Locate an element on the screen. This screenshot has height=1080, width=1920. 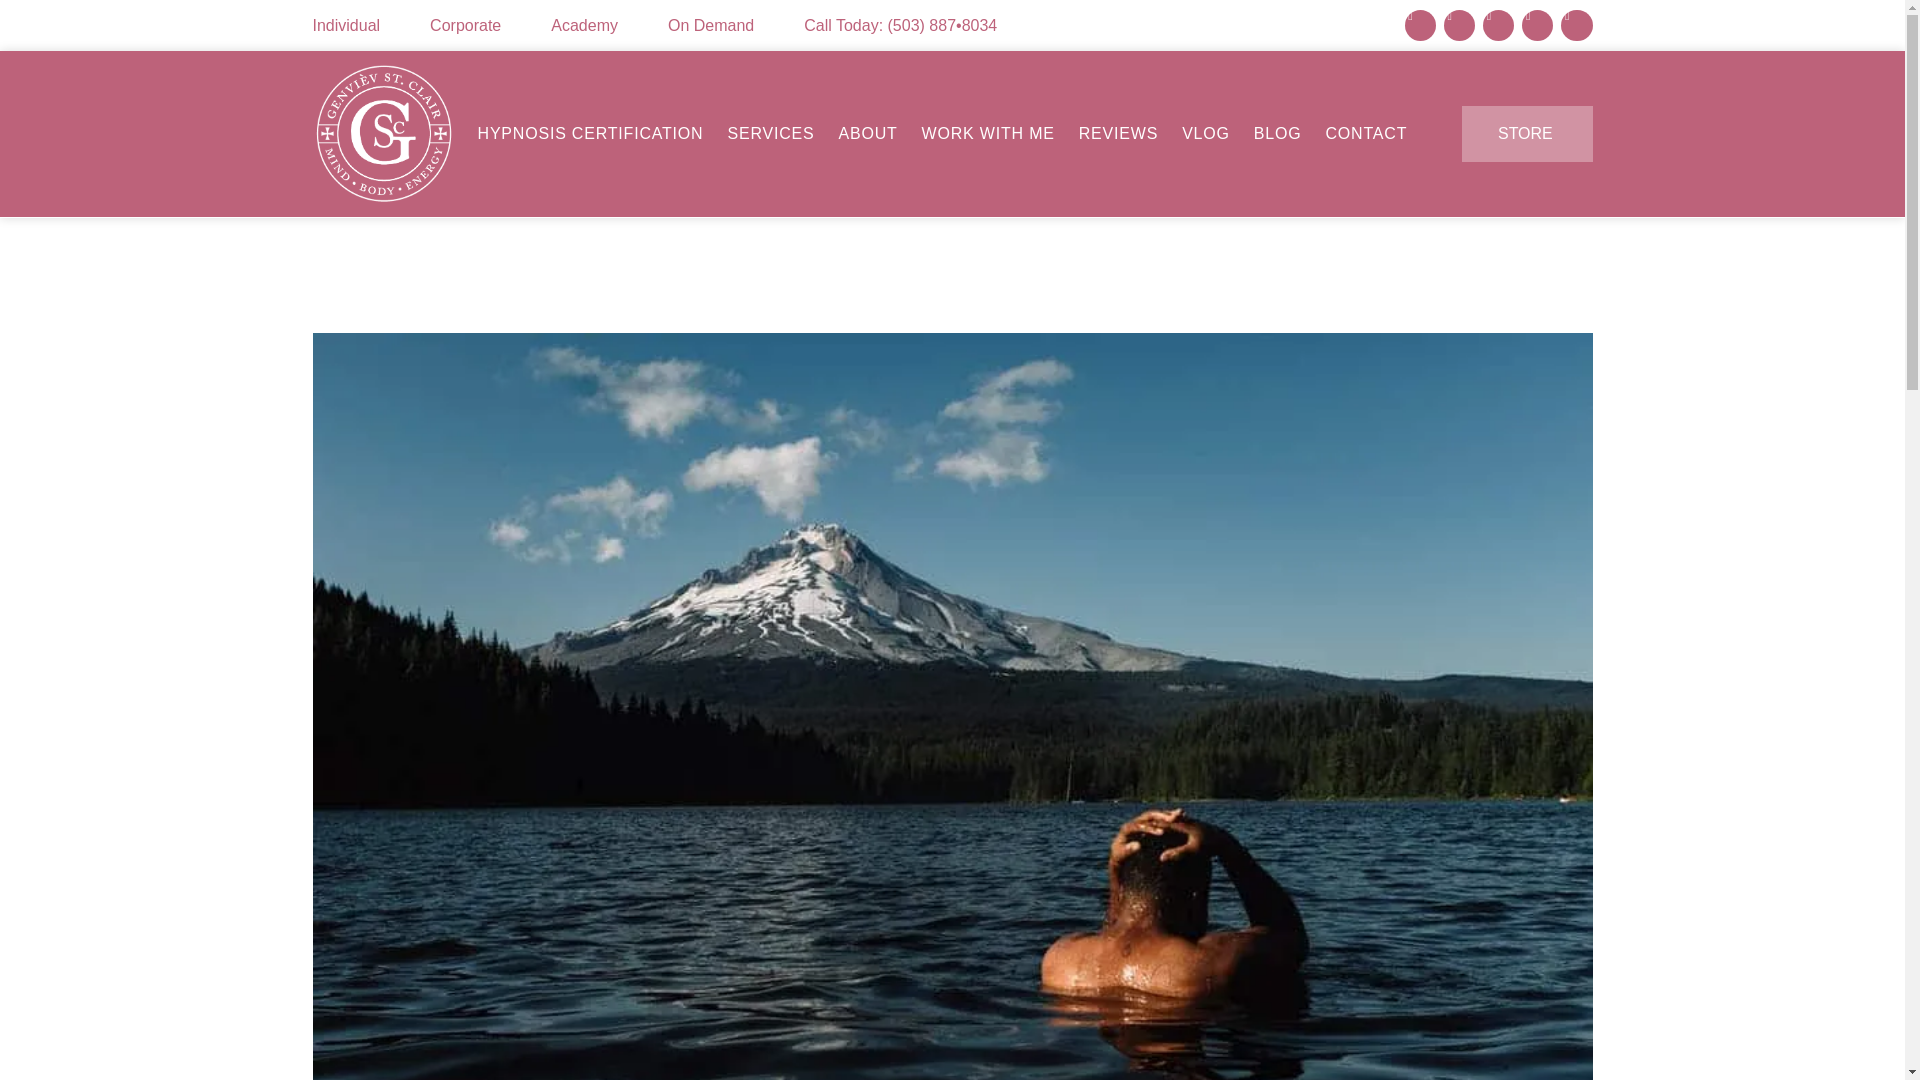
REVIEWS is located at coordinates (1118, 134).